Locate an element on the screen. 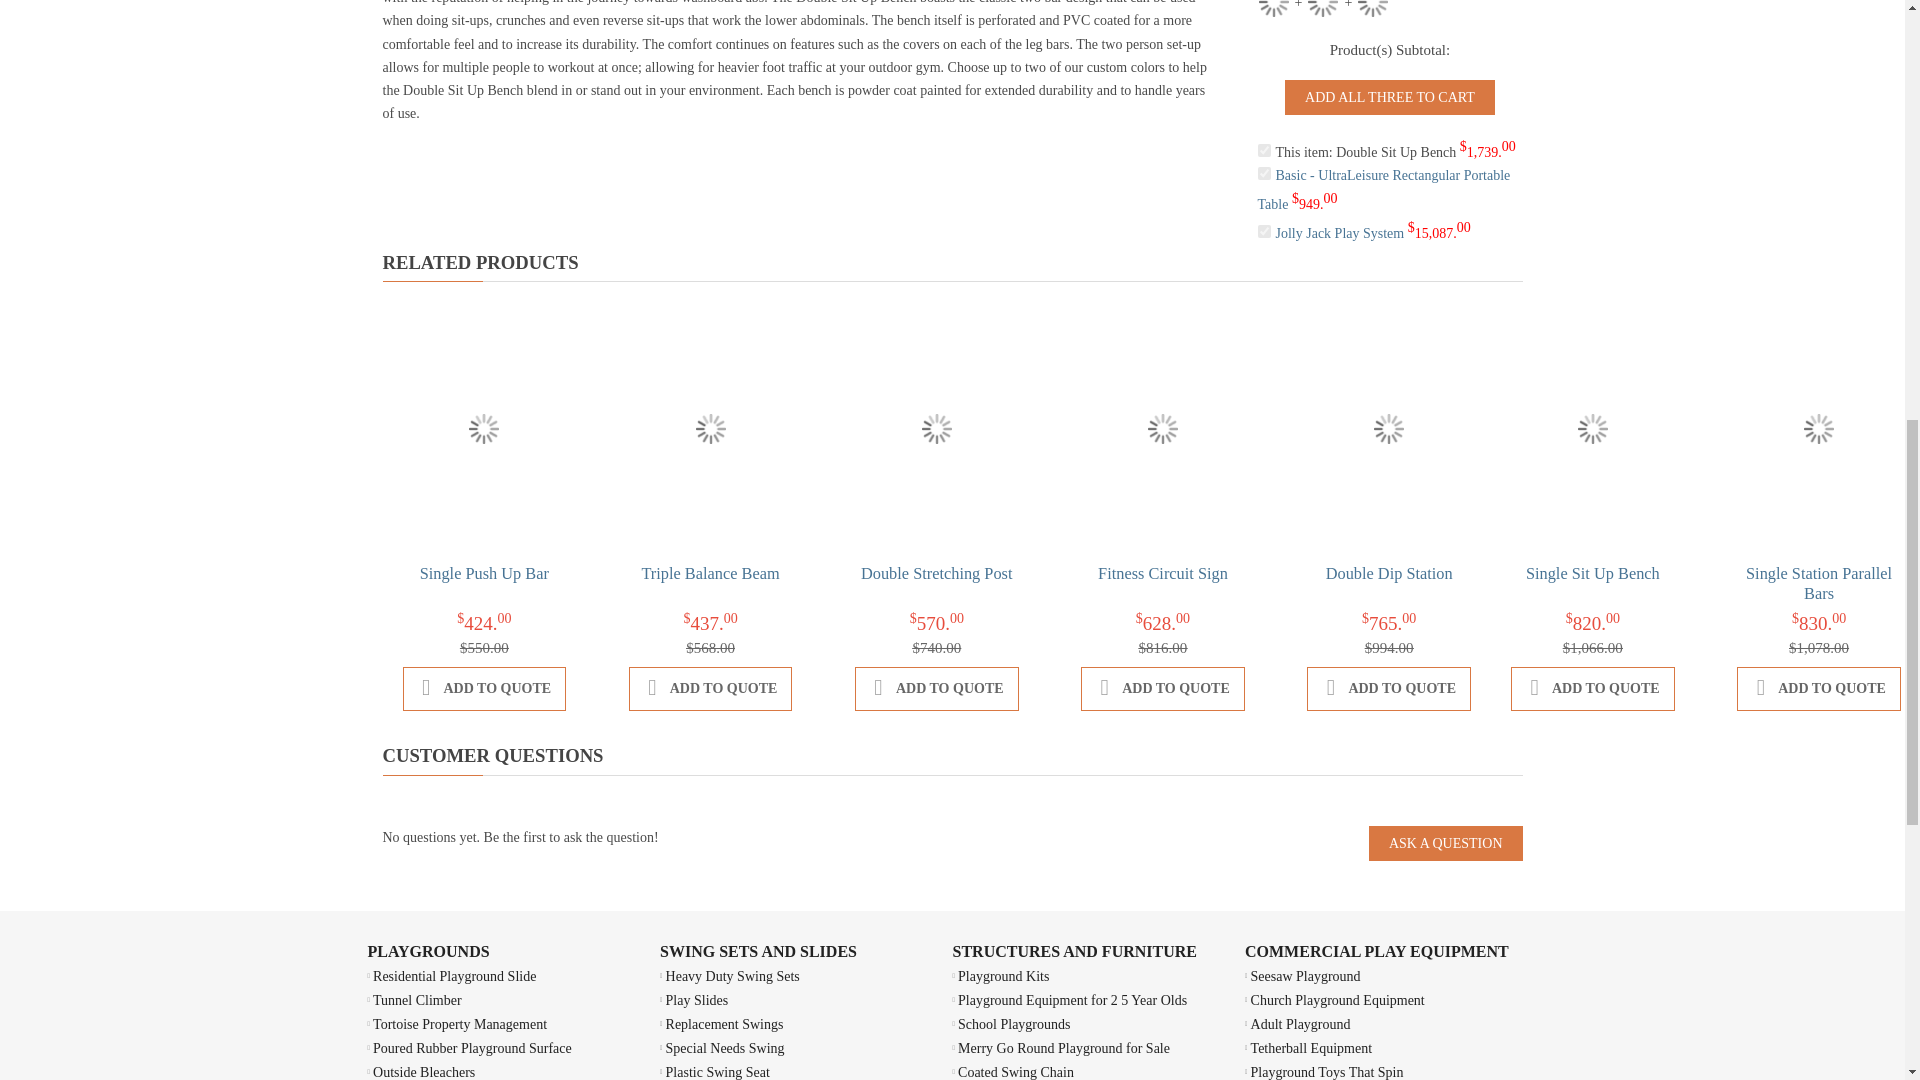 The height and width of the screenshot is (1080, 1920). Single Push Up Bar is located at coordinates (484, 574).